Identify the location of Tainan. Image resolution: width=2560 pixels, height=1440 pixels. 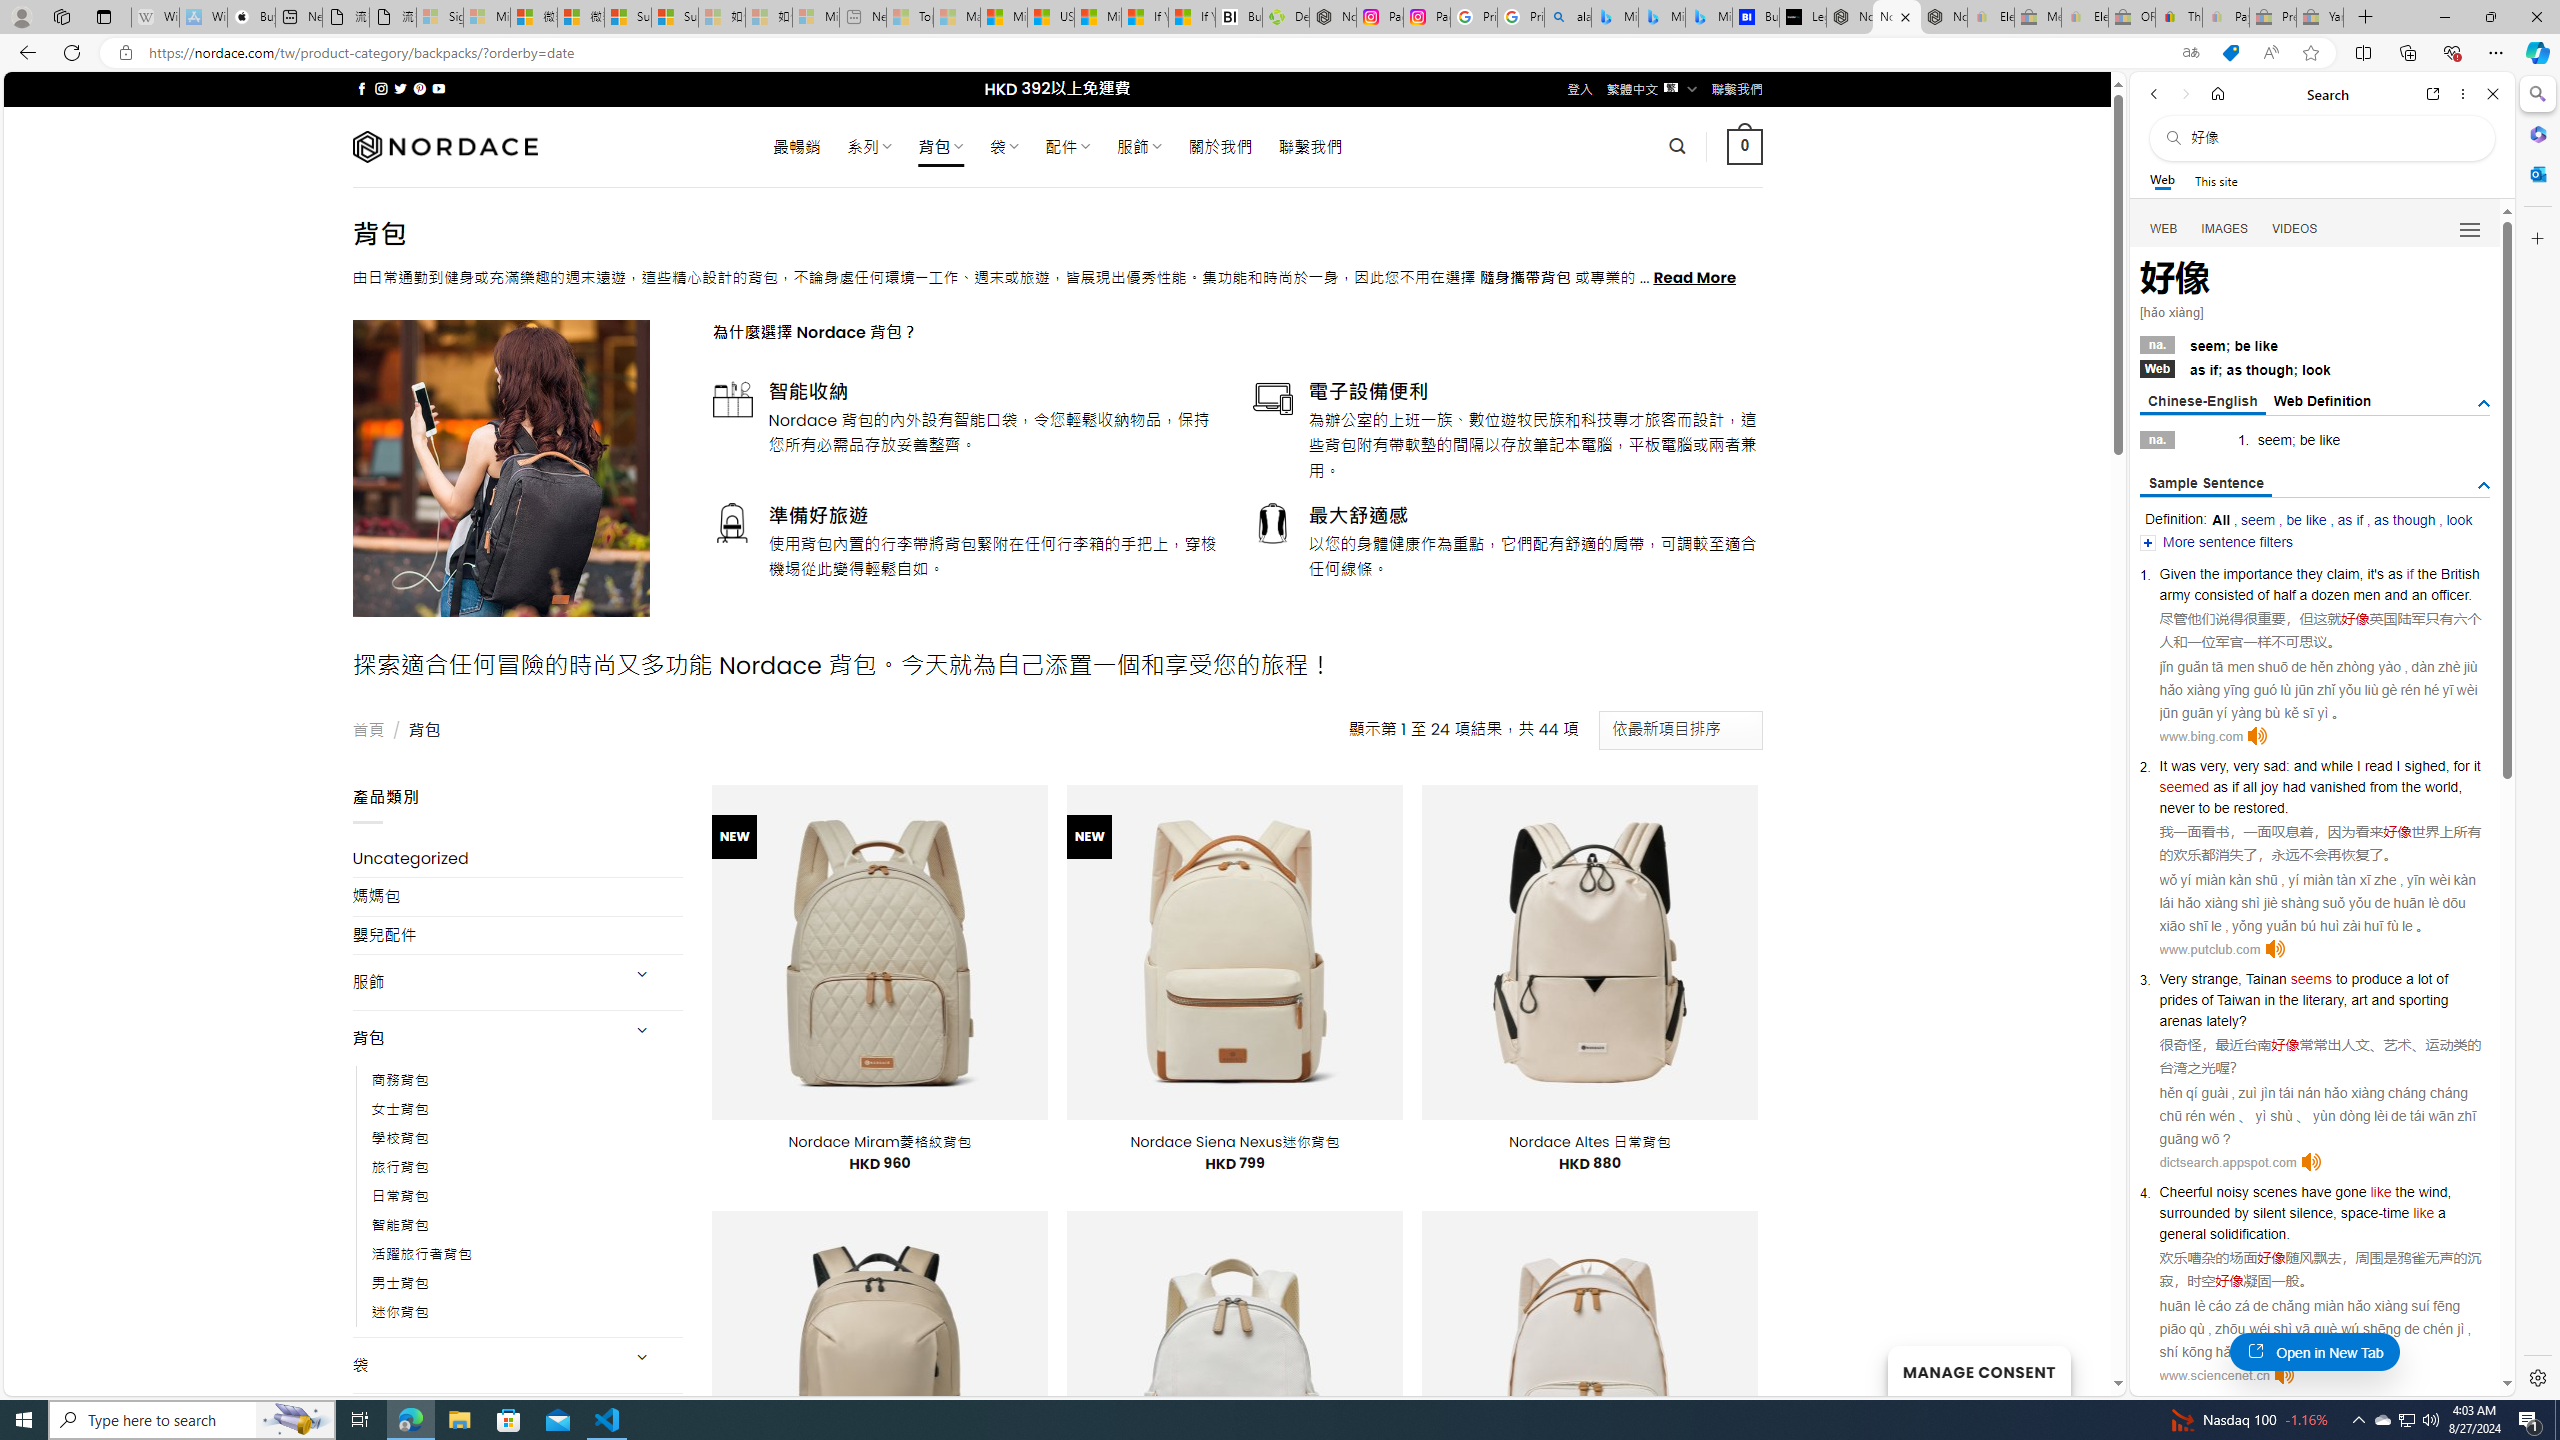
(2266, 978).